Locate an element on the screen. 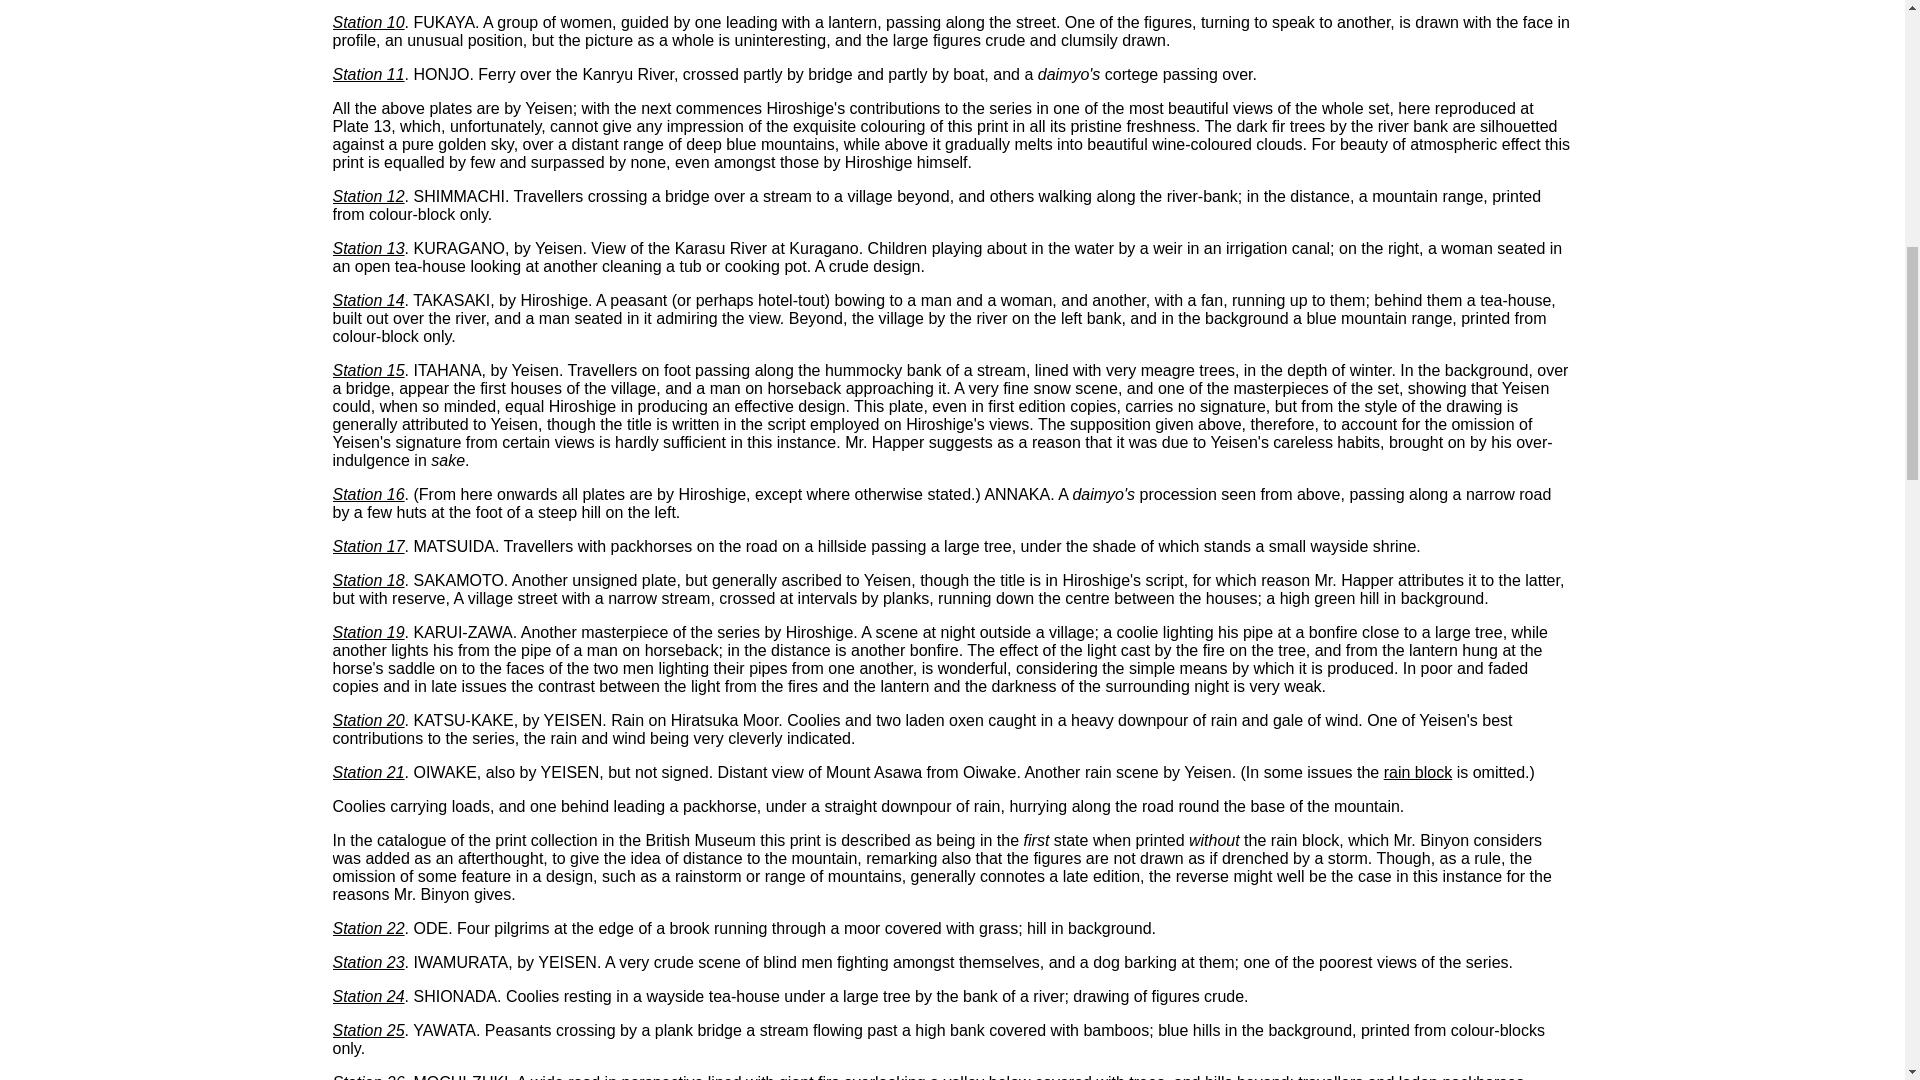  Station 21 is located at coordinates (368, 772).